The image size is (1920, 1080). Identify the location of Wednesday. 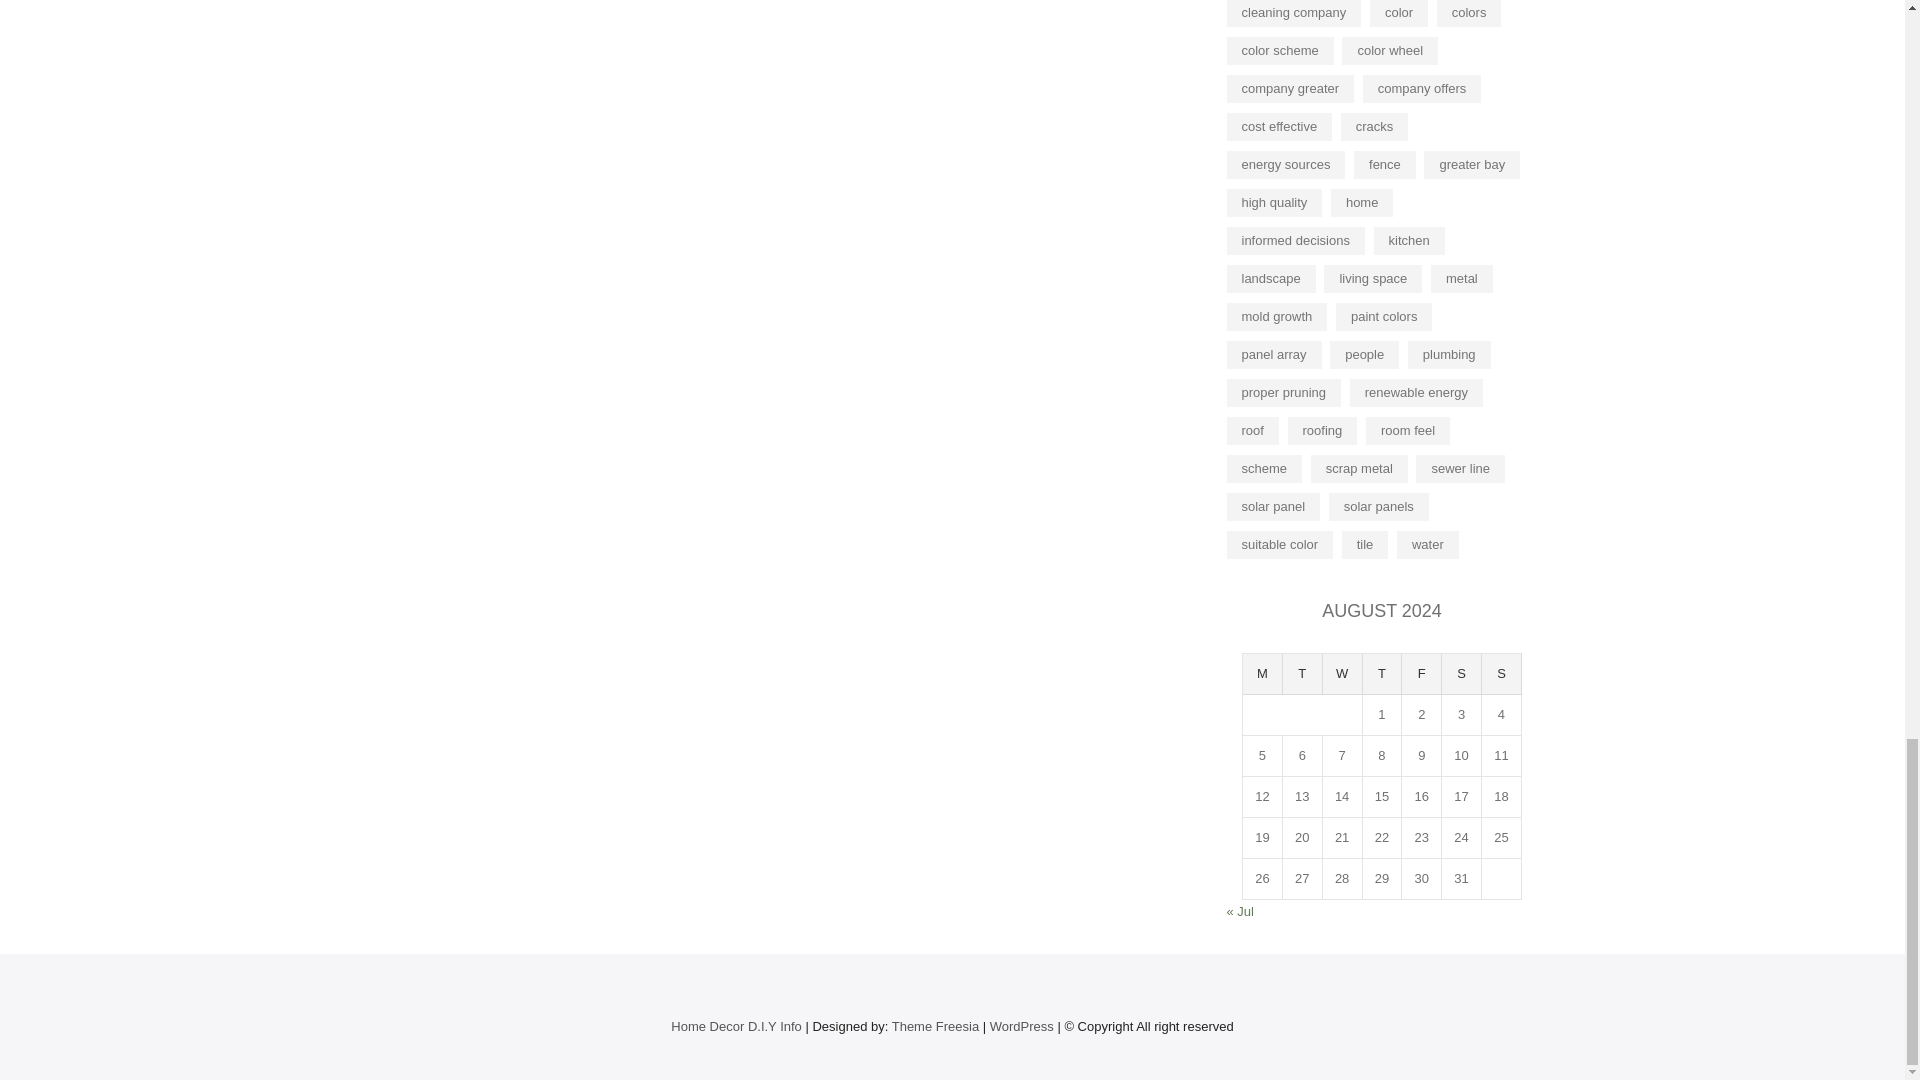
(1342, 674).